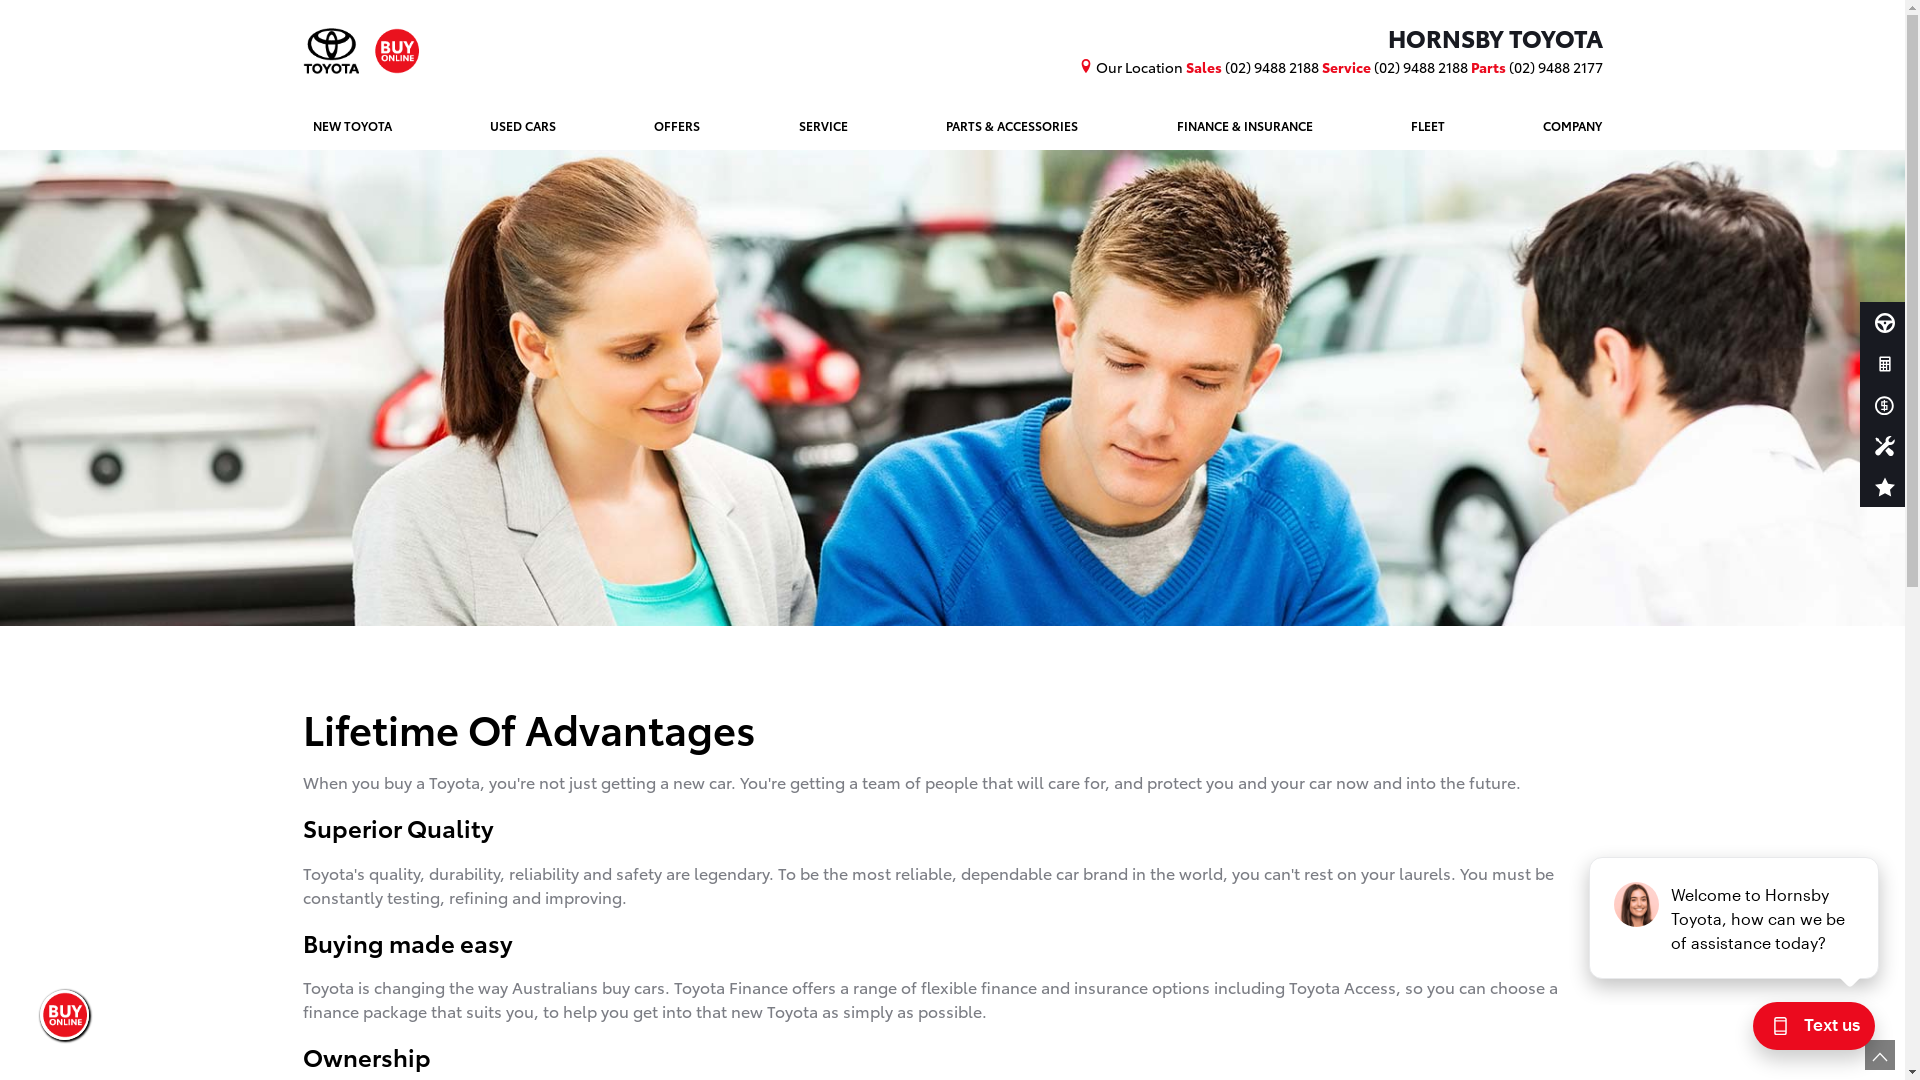 Image resolution: width=1920 pixels, height=1080 pixels. Describe the element at coordinates (1568, 126) in the screenshot. I see `COMPANY` at that location.